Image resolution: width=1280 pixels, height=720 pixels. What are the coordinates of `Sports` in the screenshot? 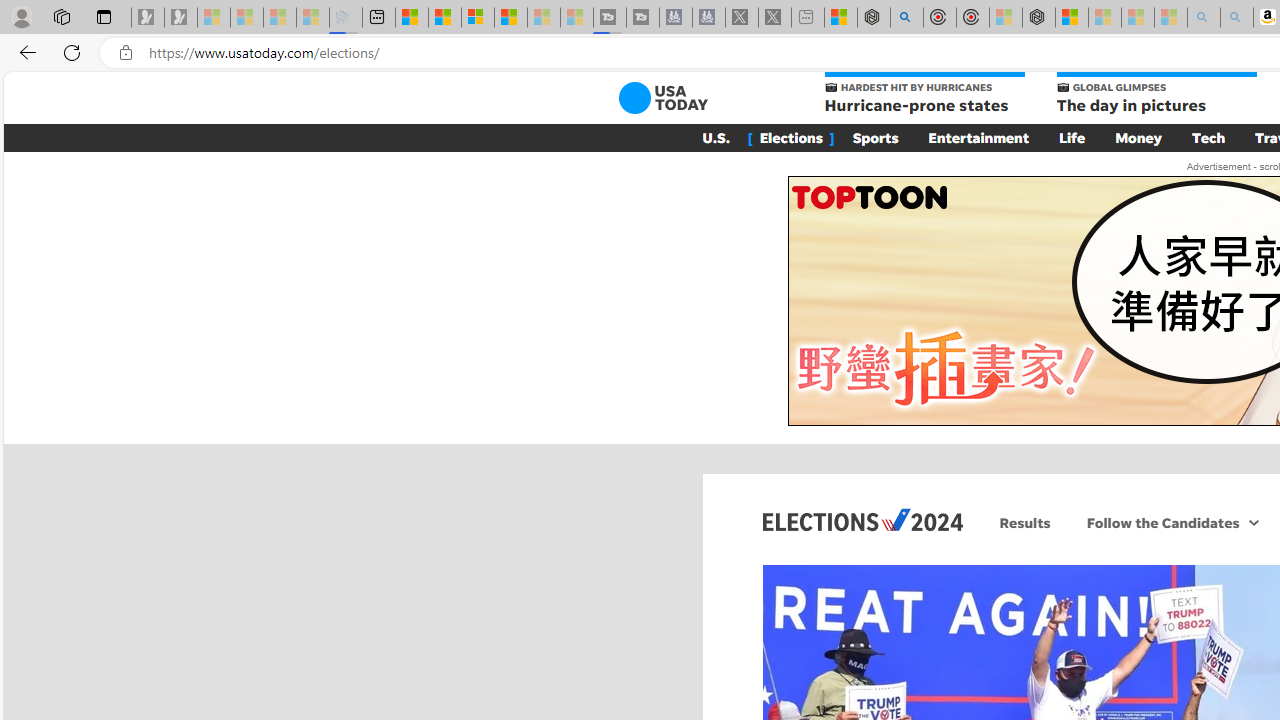 It's located at (875, 137).